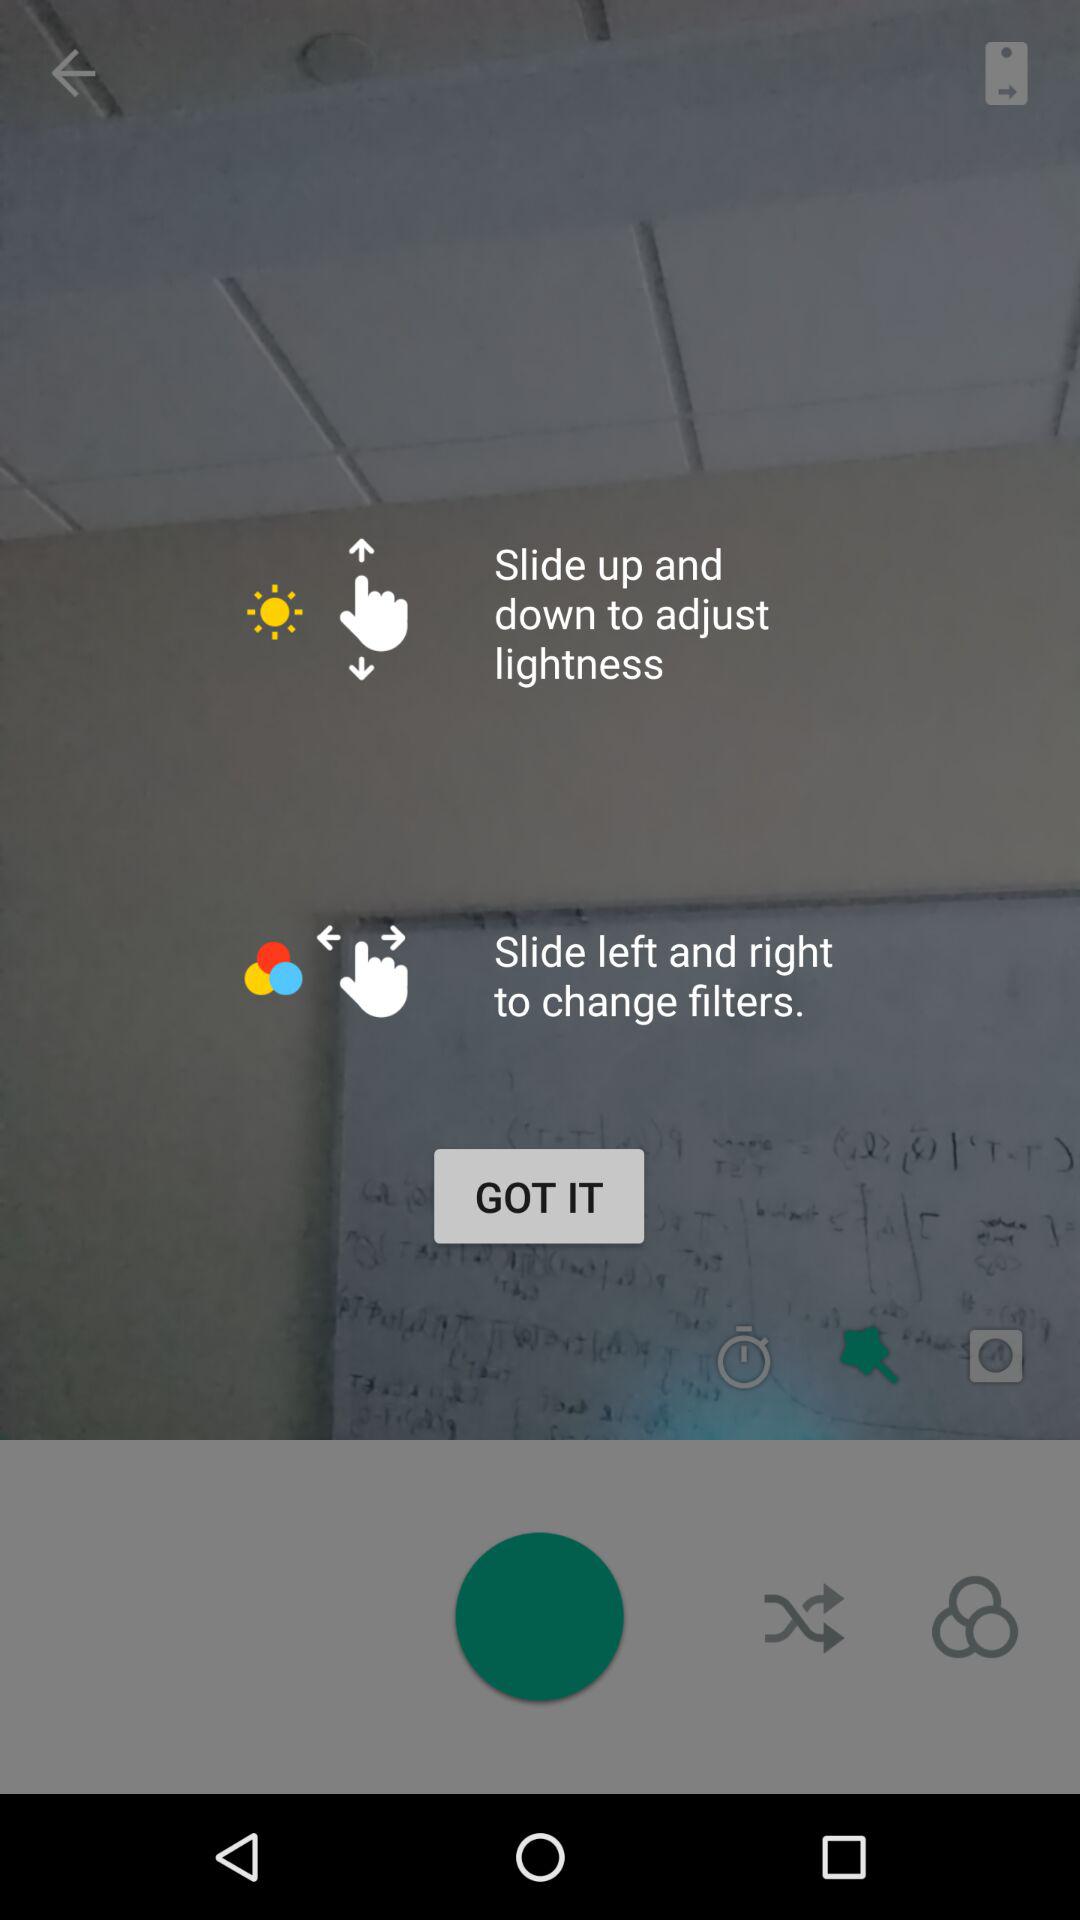 The image size is (1080, 1920). What do you see at coordinates (975, 1617) in the screenshot?
I see `rotate button` at bounding box center [975, 1617].